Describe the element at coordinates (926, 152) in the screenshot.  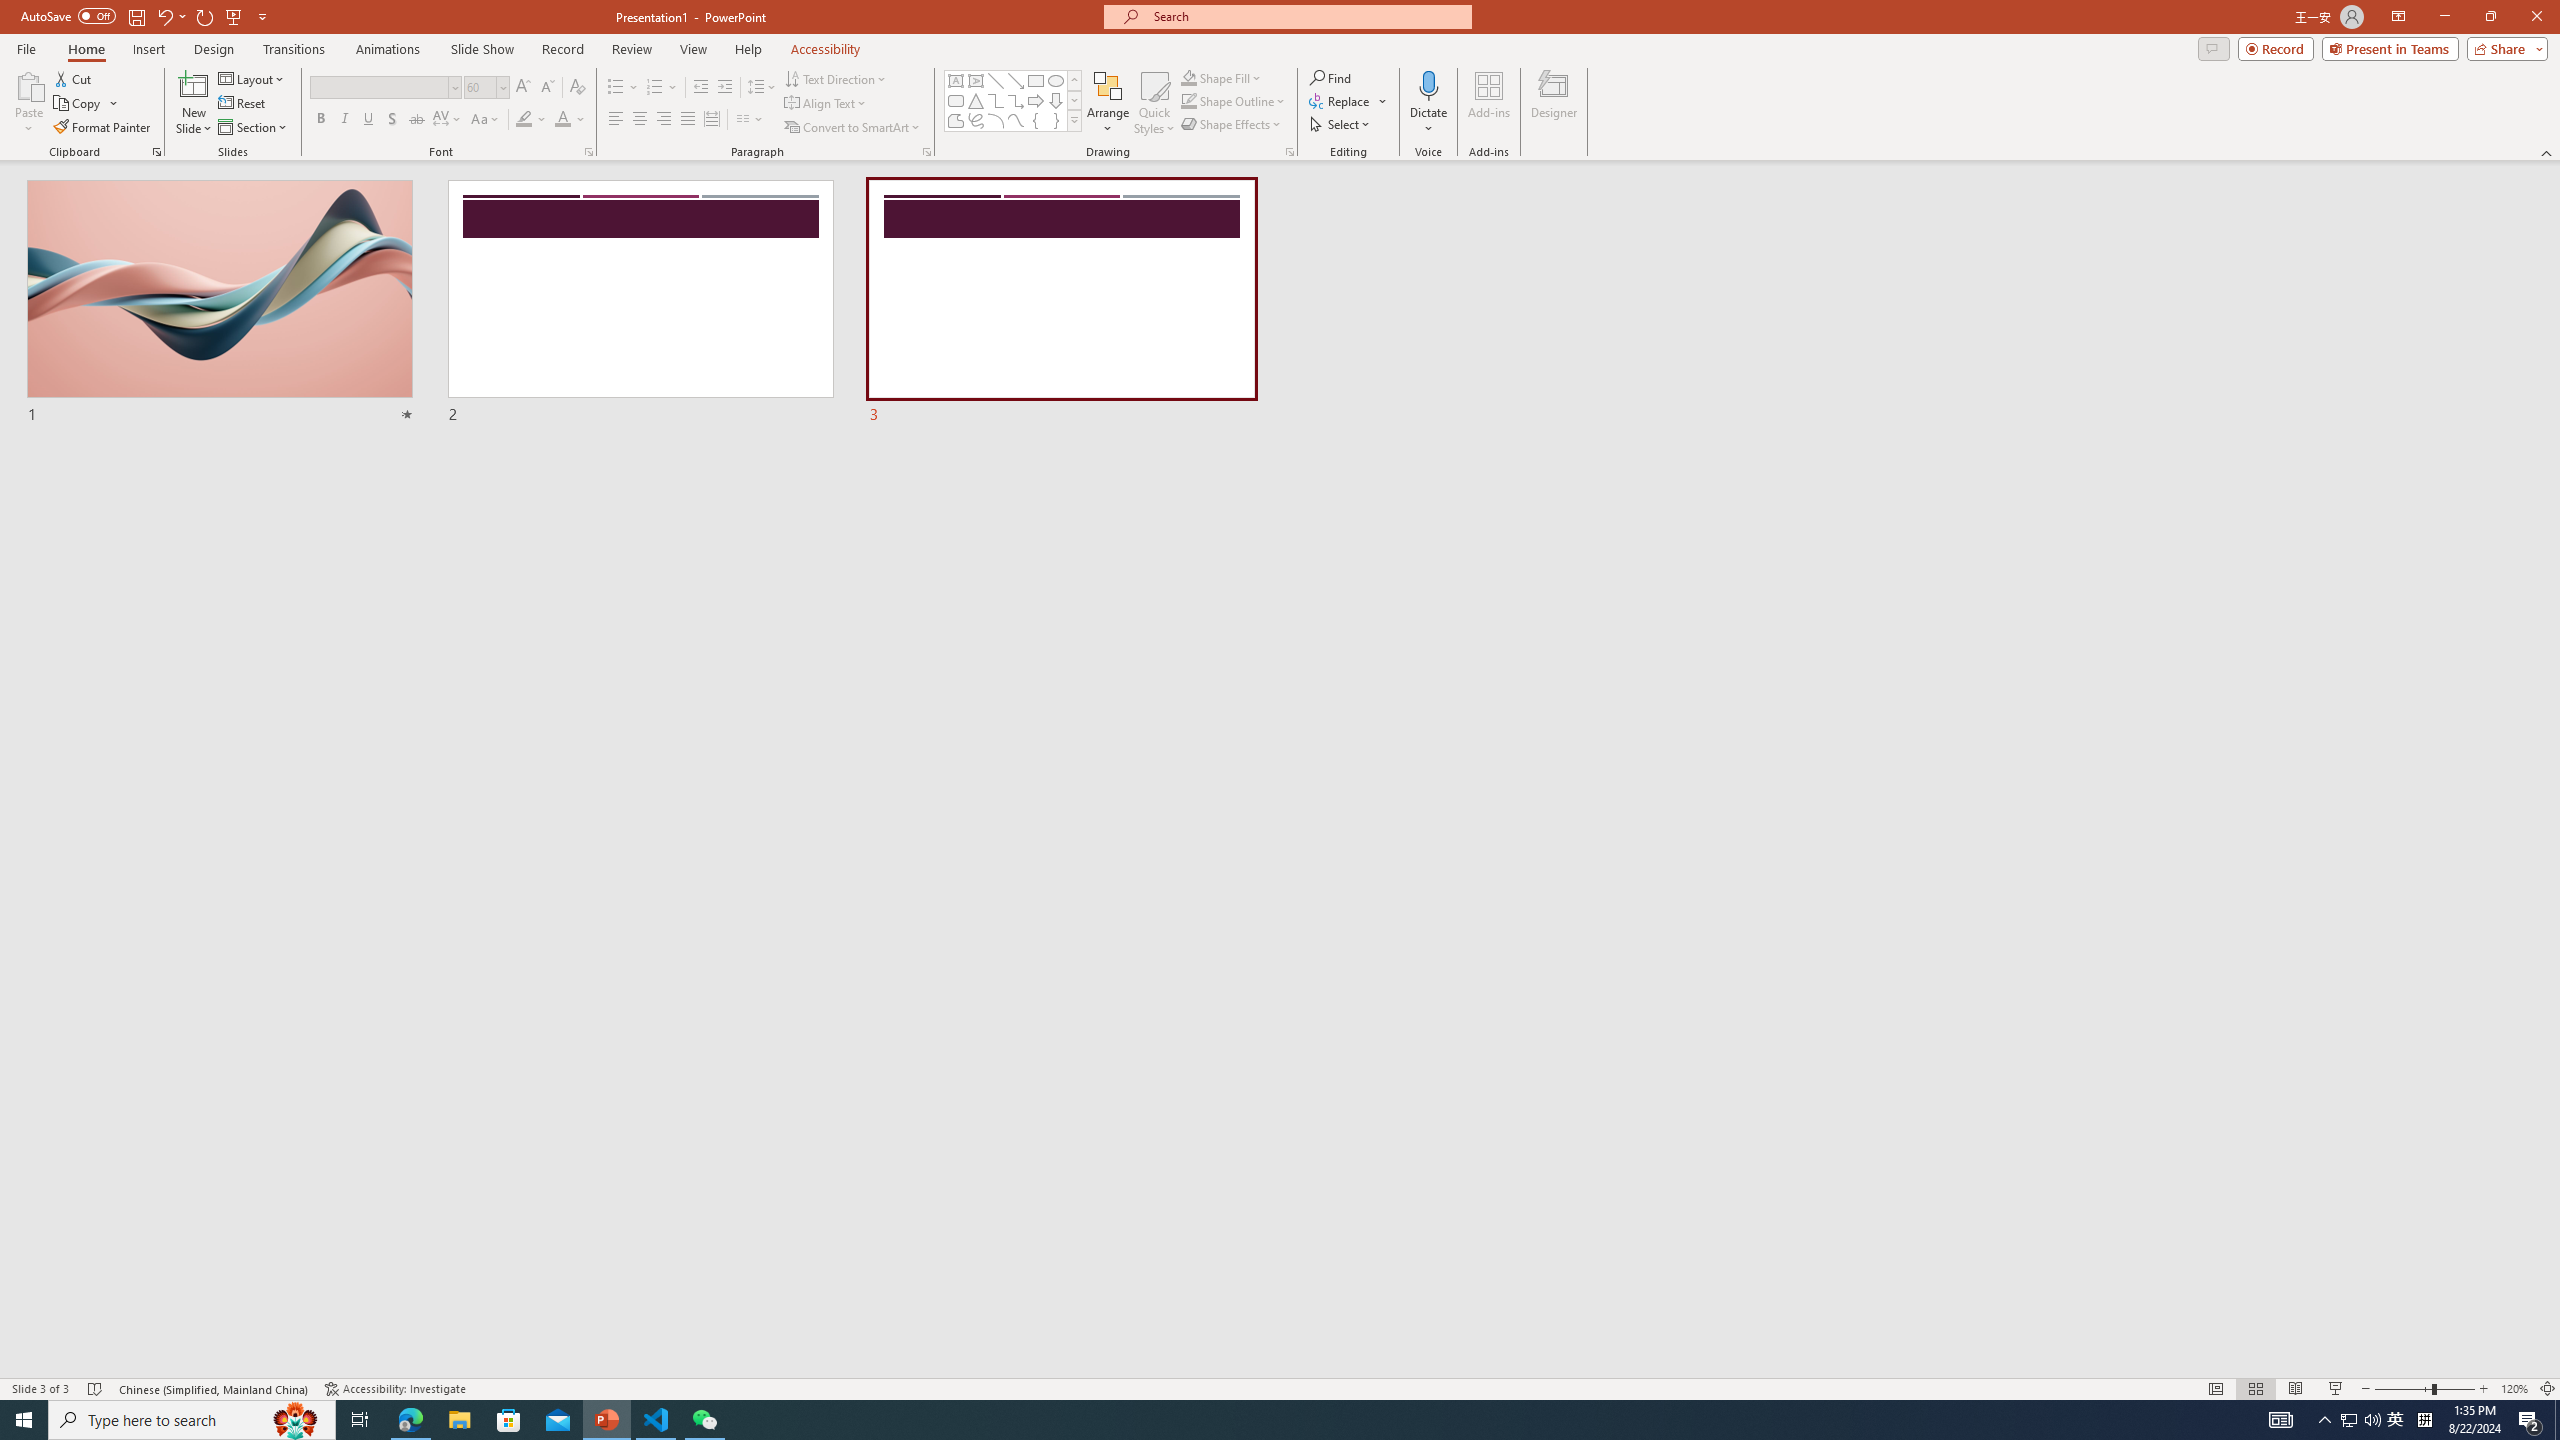
I see `Paragraph...` at that location.